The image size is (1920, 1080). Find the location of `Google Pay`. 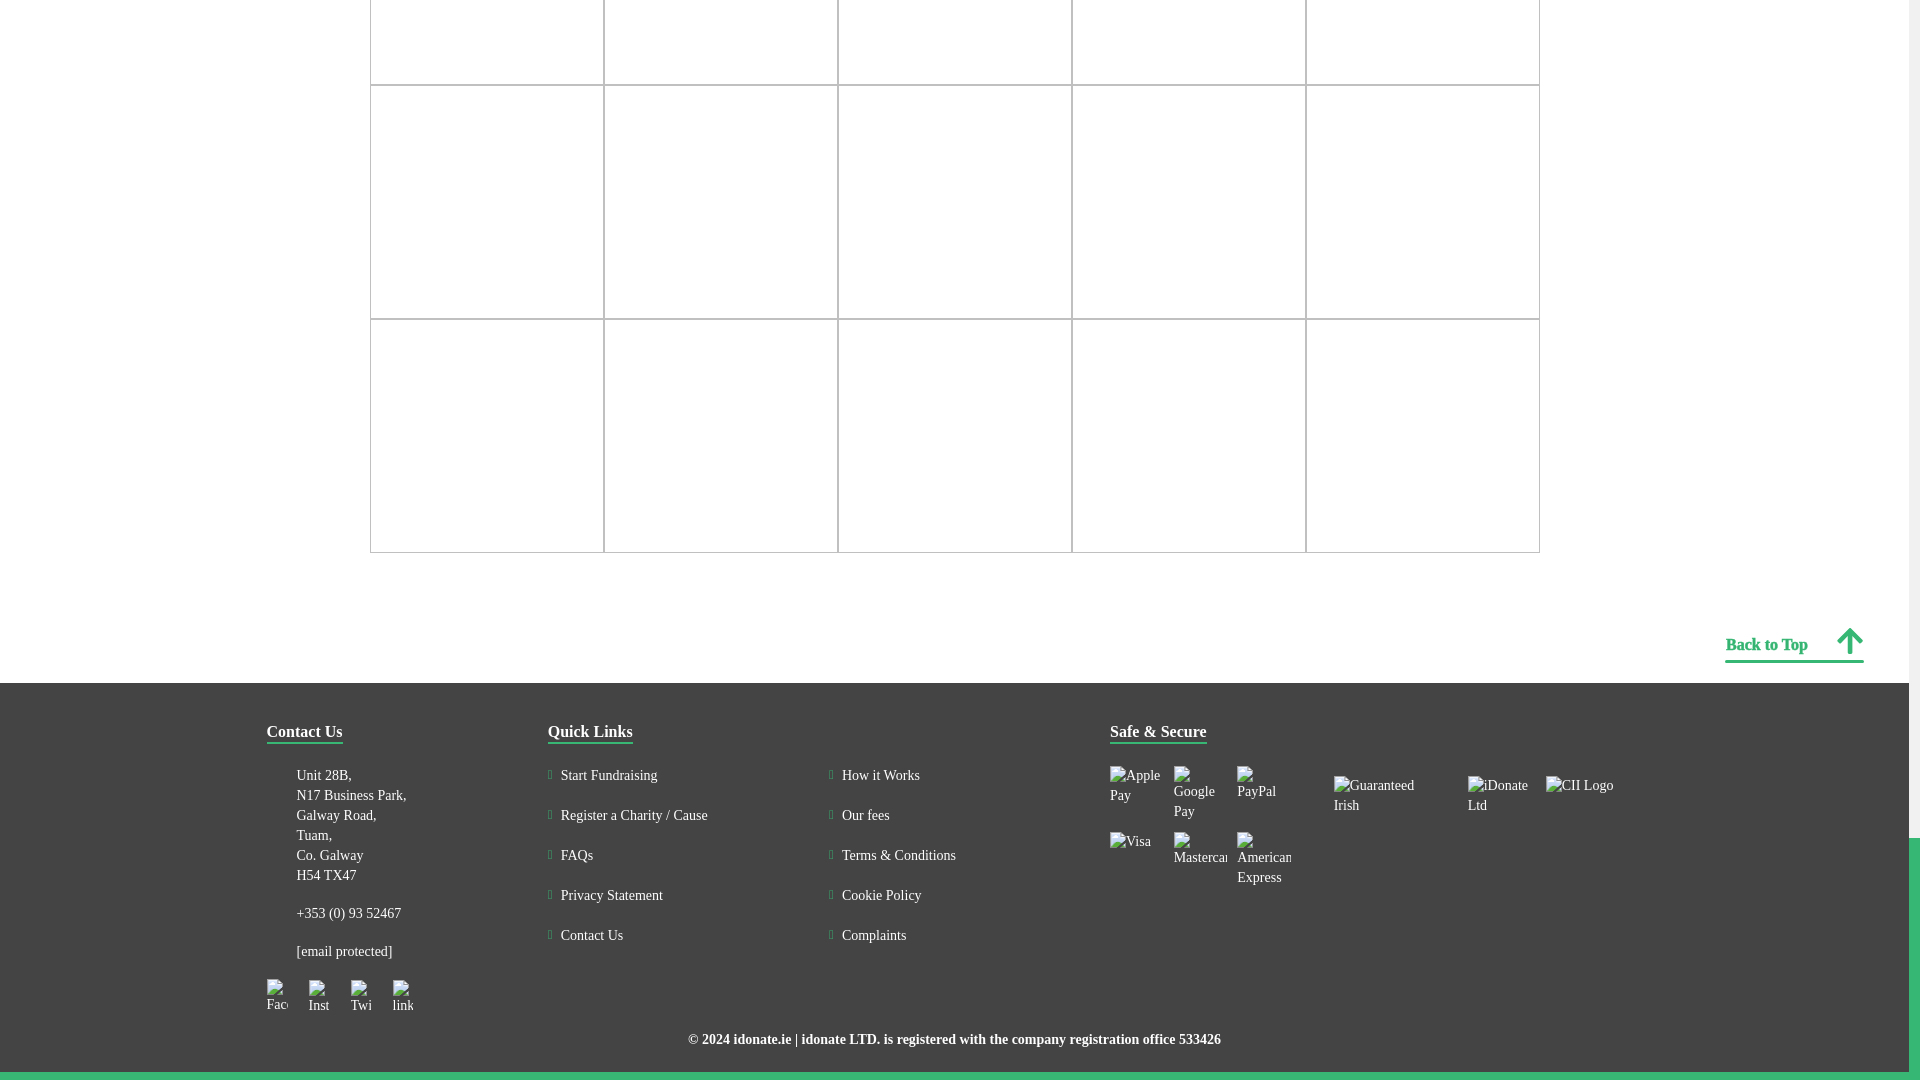

Google Pay is located at coordinates (1200, 793).